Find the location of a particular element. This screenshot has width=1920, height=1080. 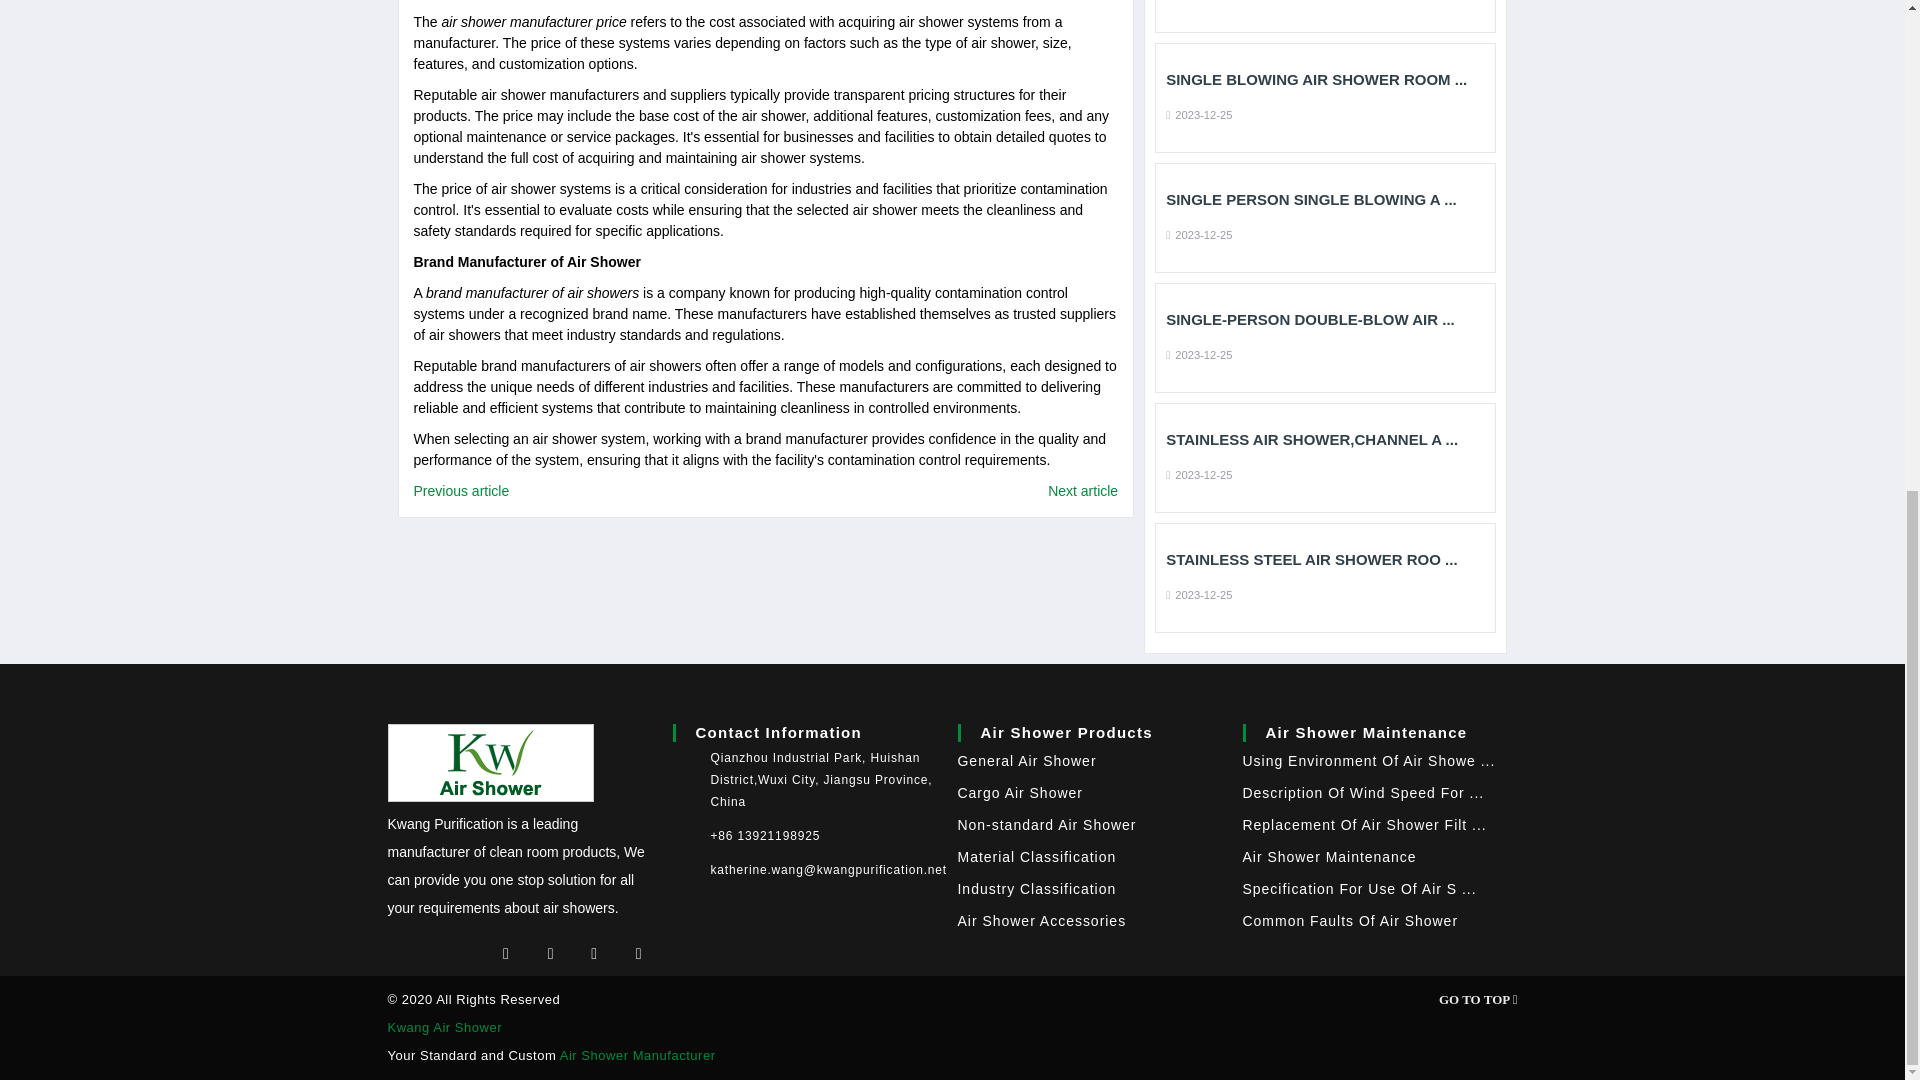

Non-standard Air Shower is located at coordinates (1047, 824).